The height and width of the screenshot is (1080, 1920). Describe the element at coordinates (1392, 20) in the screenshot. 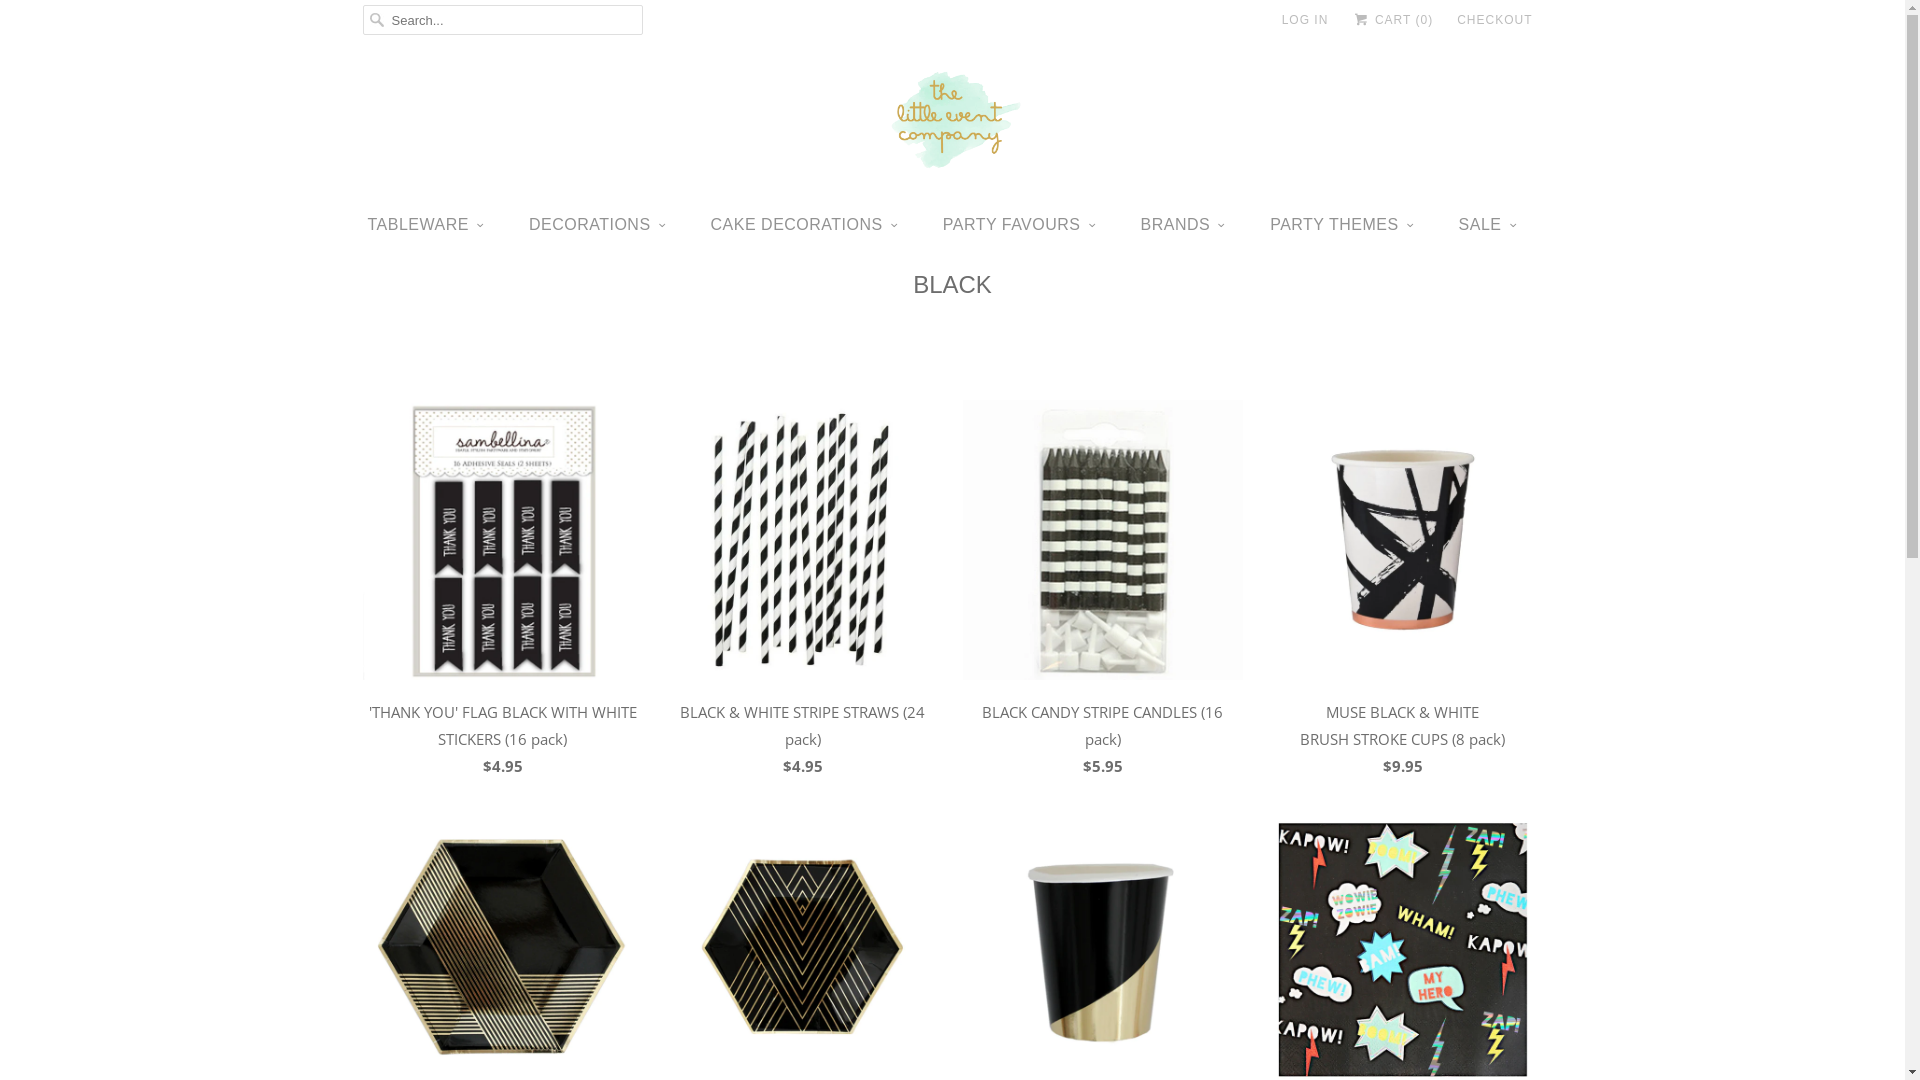

I see `CART (0)` at that location.